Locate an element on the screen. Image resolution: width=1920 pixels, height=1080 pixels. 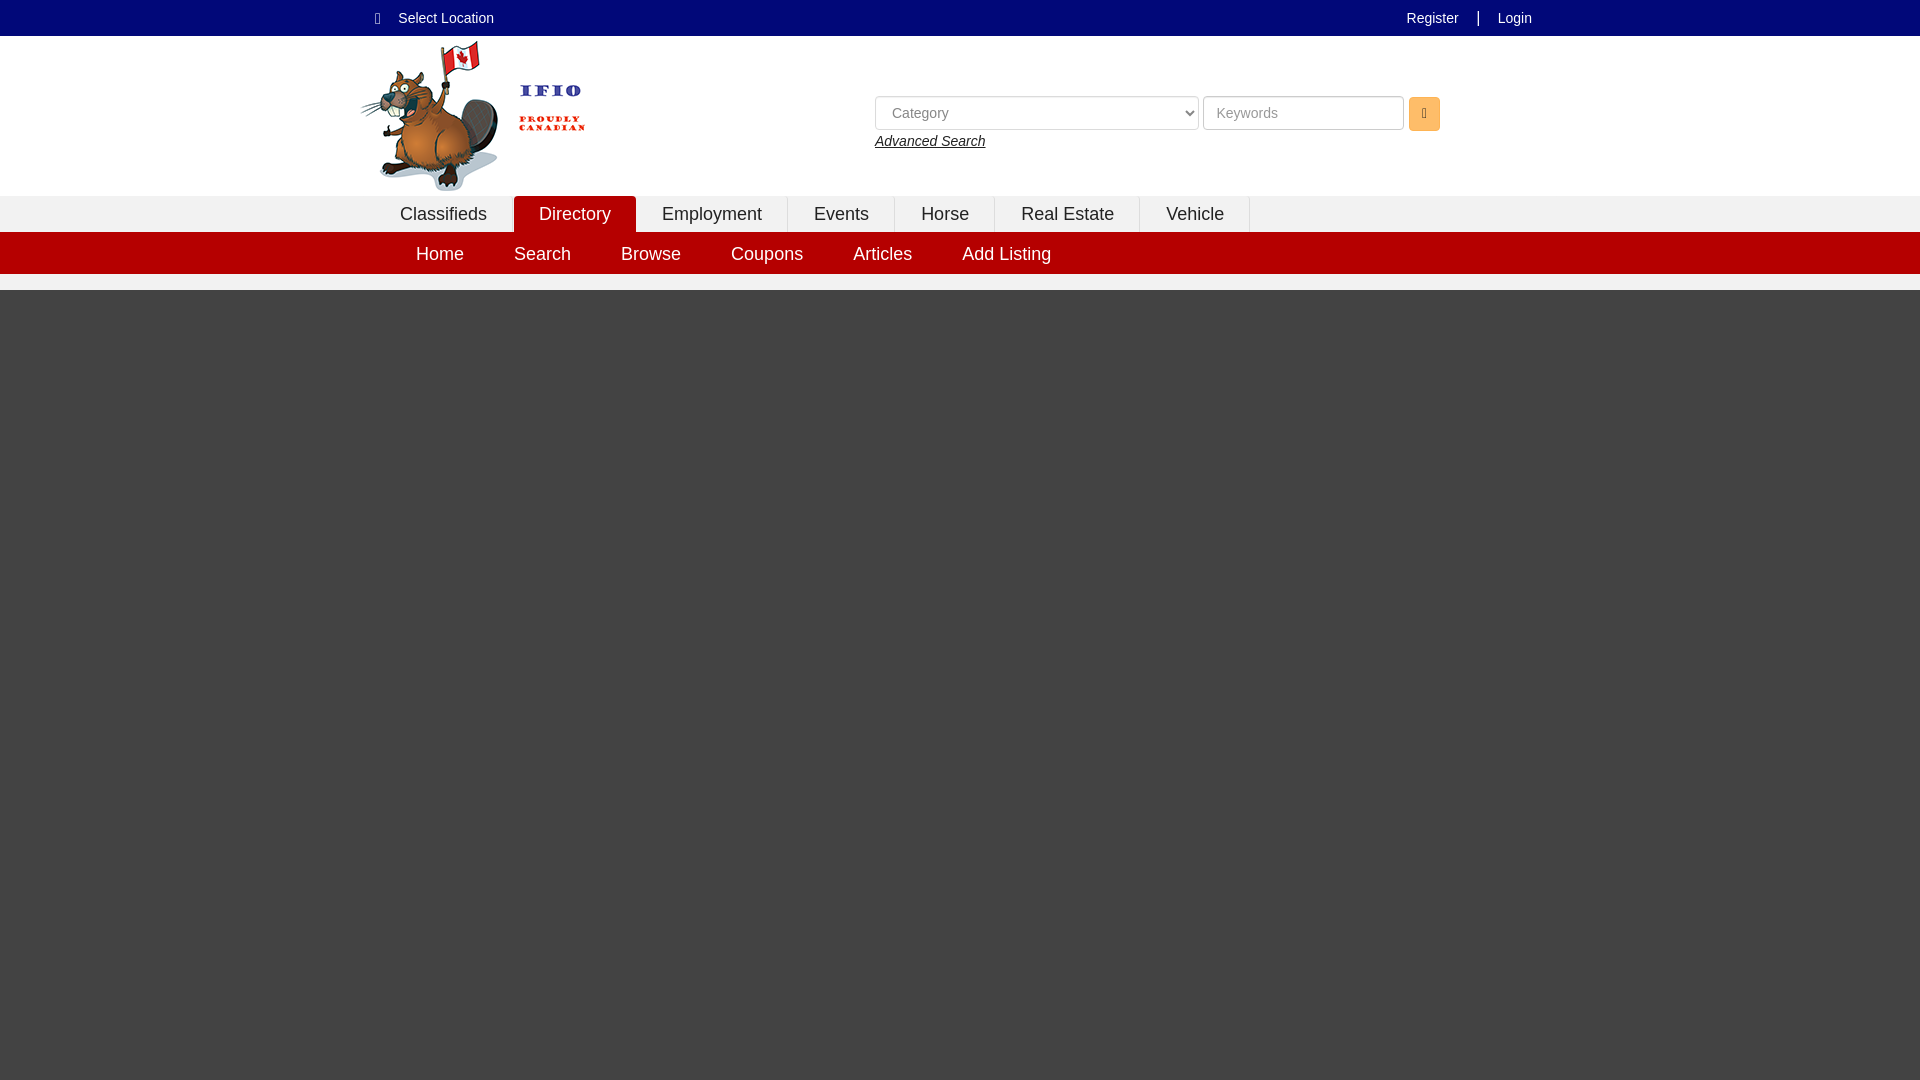
Home is located at coordinates (440, 253).